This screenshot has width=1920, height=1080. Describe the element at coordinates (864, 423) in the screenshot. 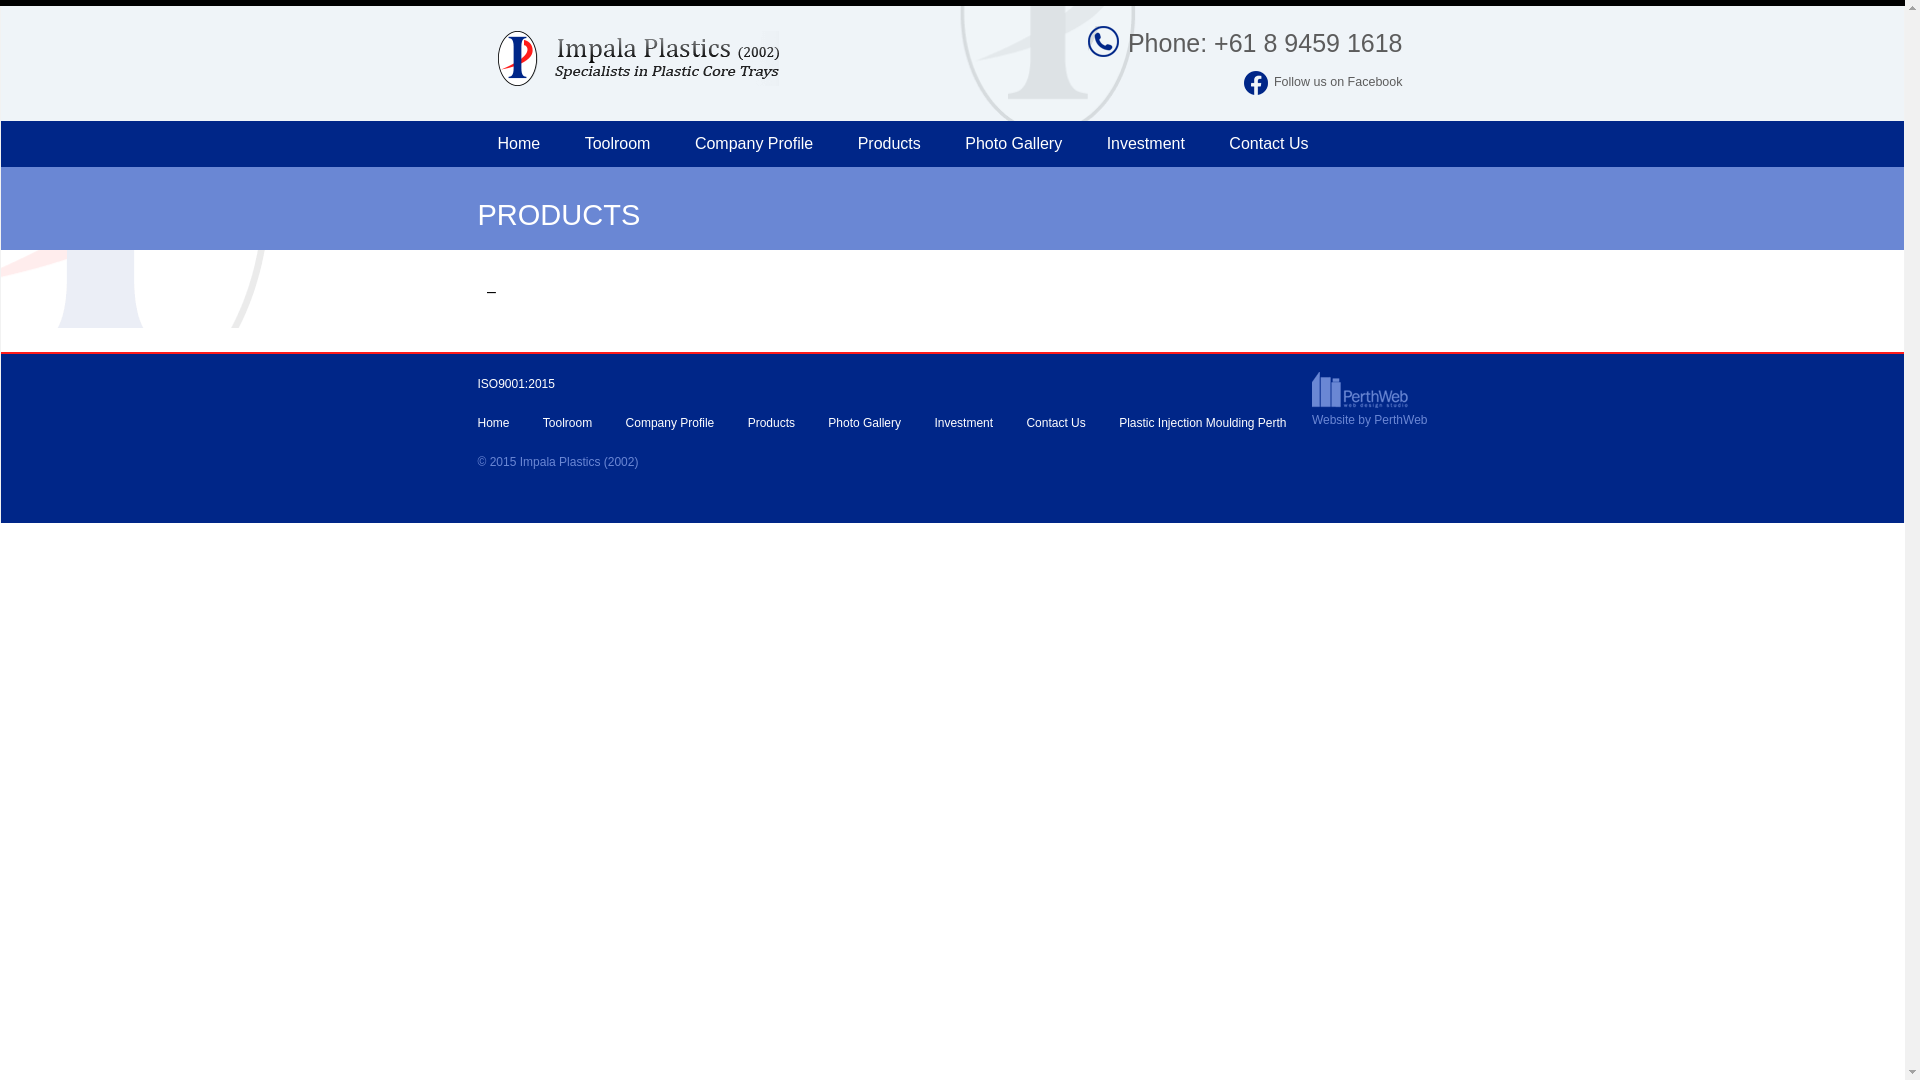

I see `Photo Gallery` at that location.